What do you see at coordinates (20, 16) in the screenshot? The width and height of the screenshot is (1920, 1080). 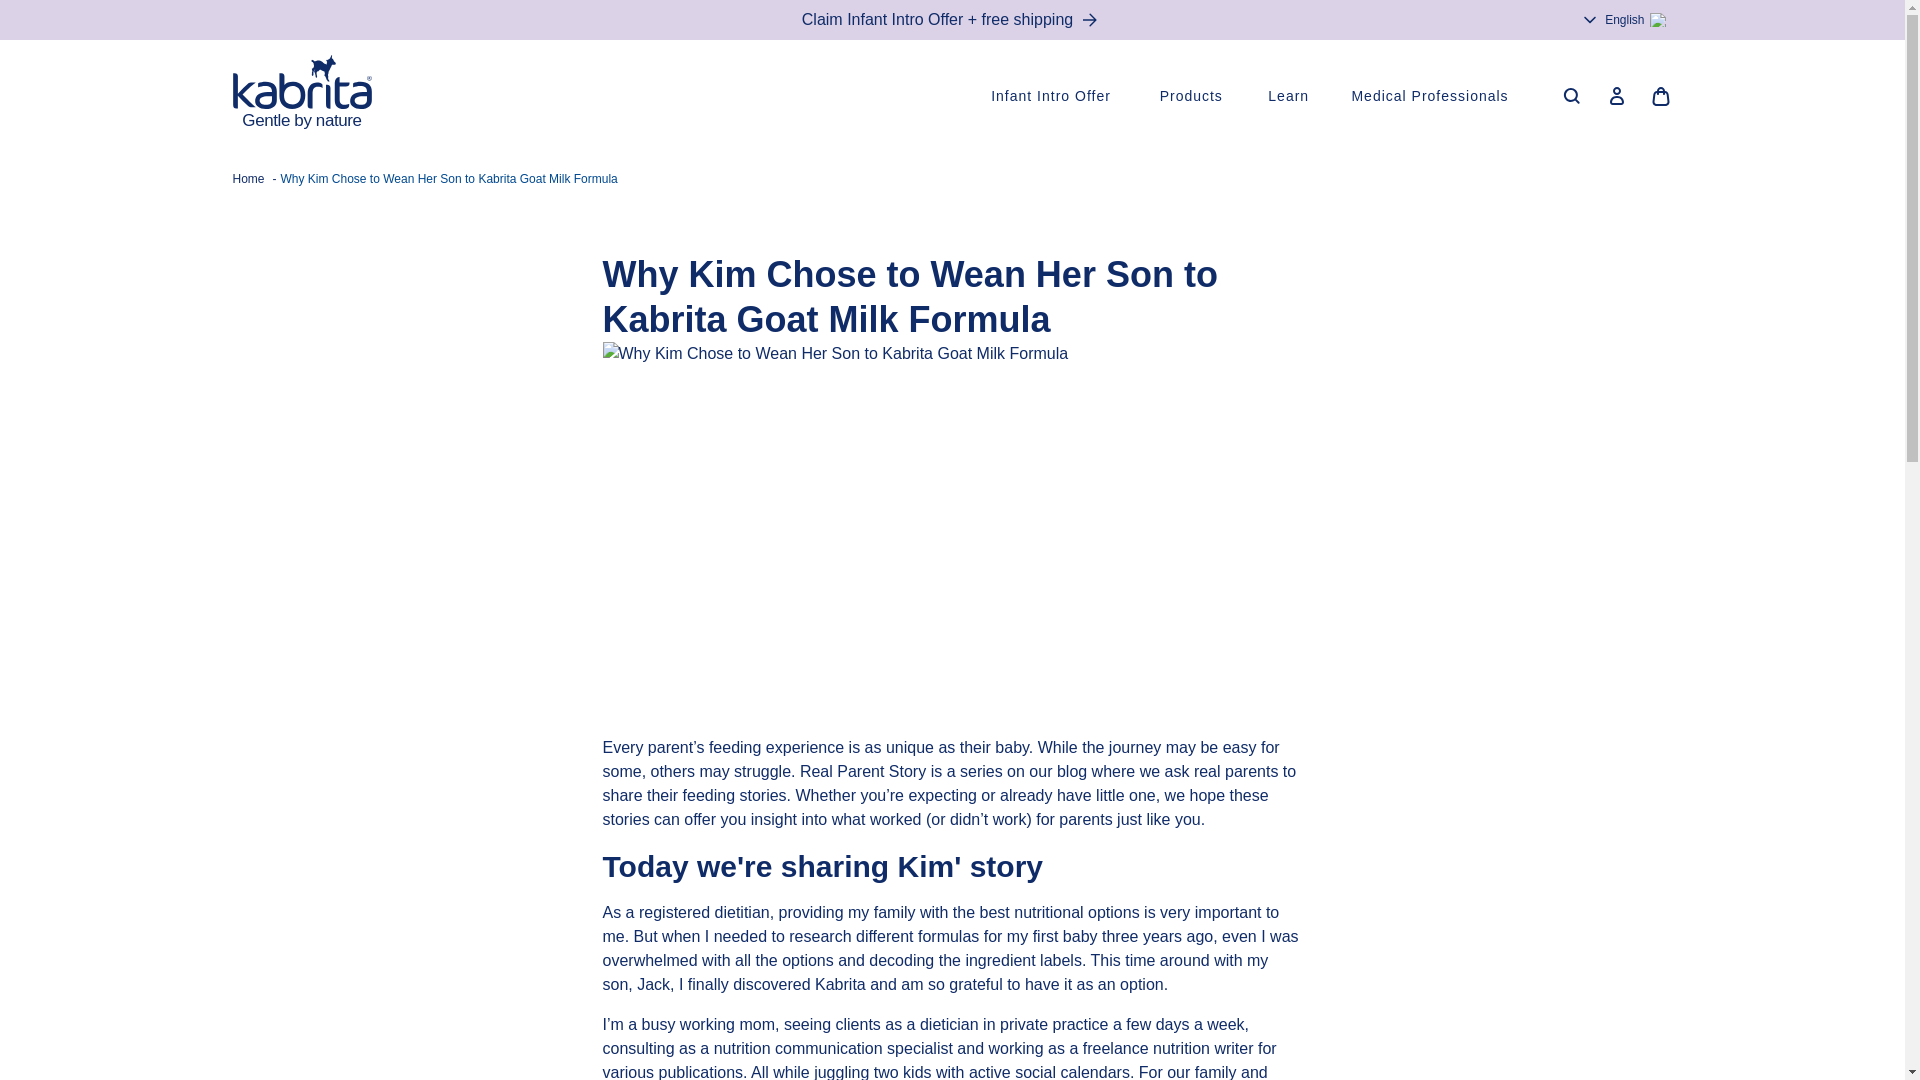 I see `SKIP TO CONTENT` at bounding box center [20, 16].